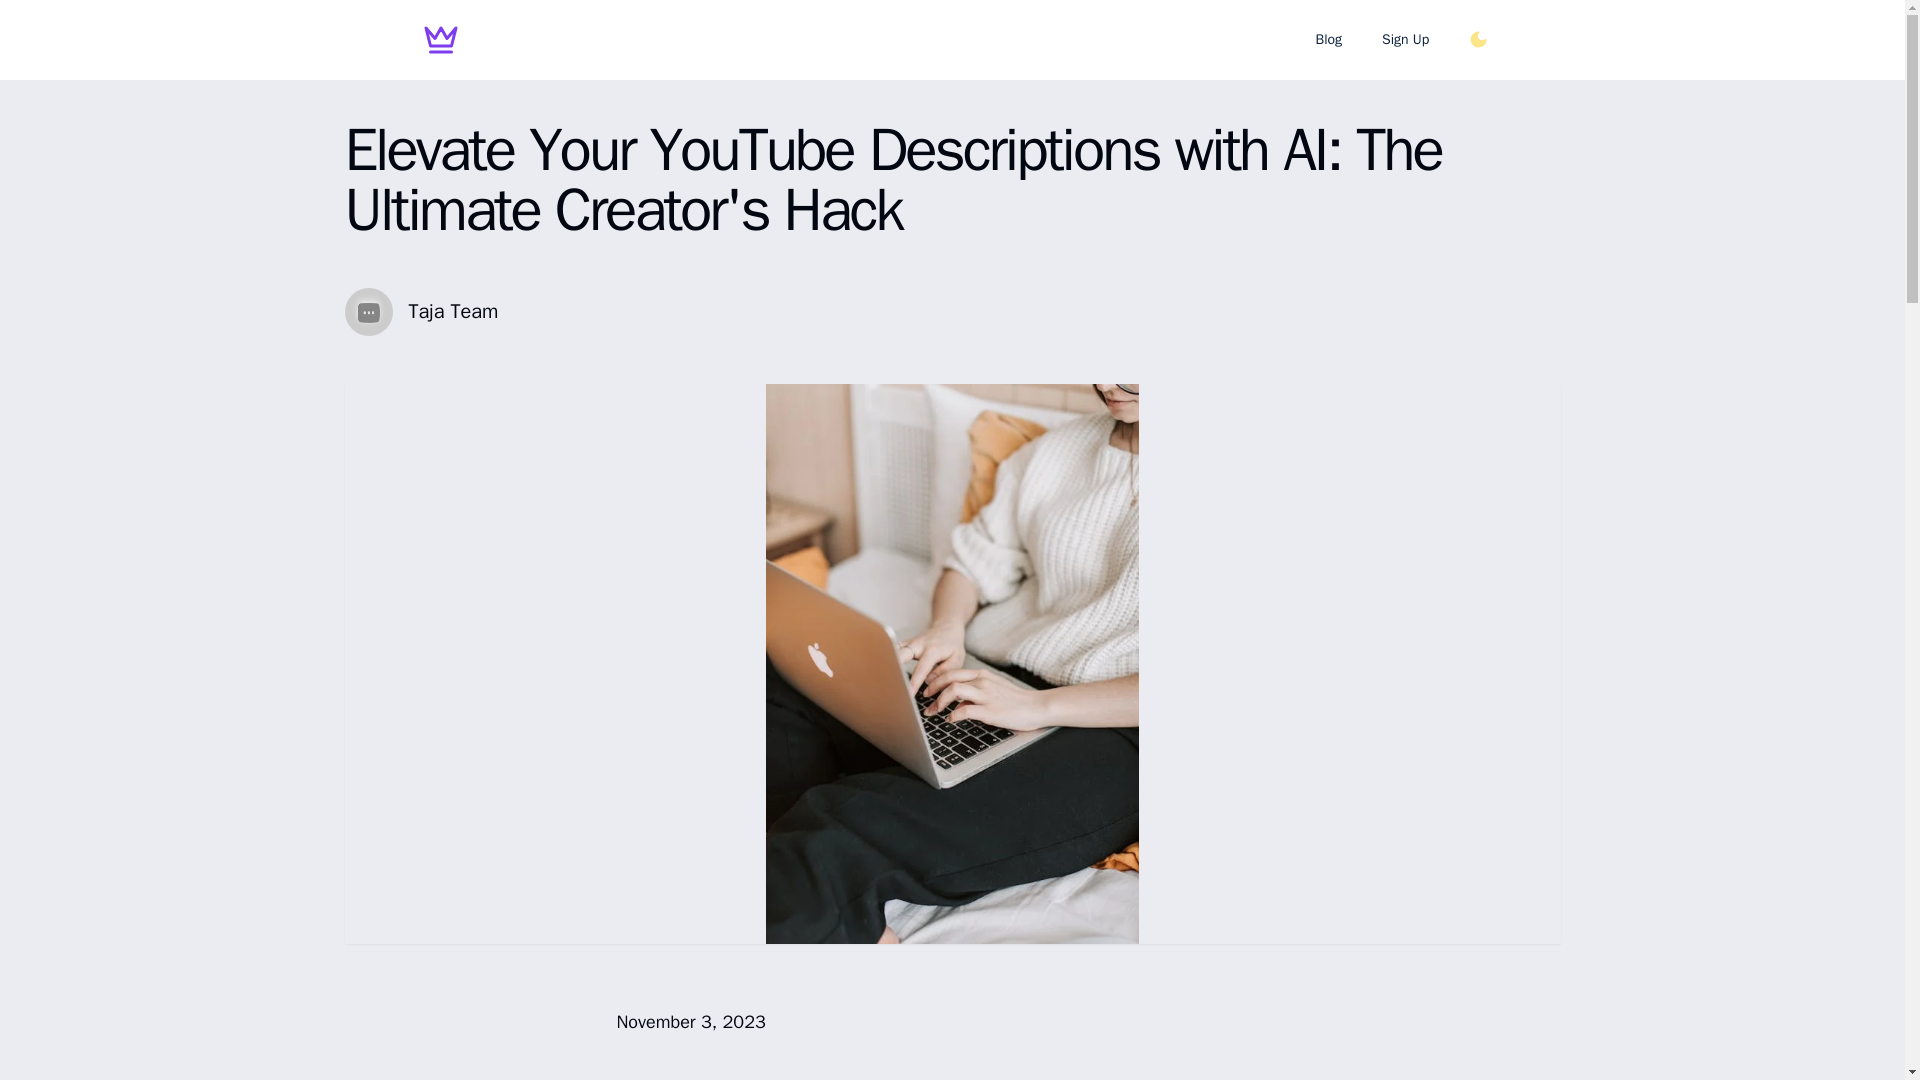 Image resolution: width=1920 pixels, height=1080 pixels. What do you see at coordinates (1478, 40) in the screenshot?
I see `Toggle theme` at bounding box center [1478, 40].